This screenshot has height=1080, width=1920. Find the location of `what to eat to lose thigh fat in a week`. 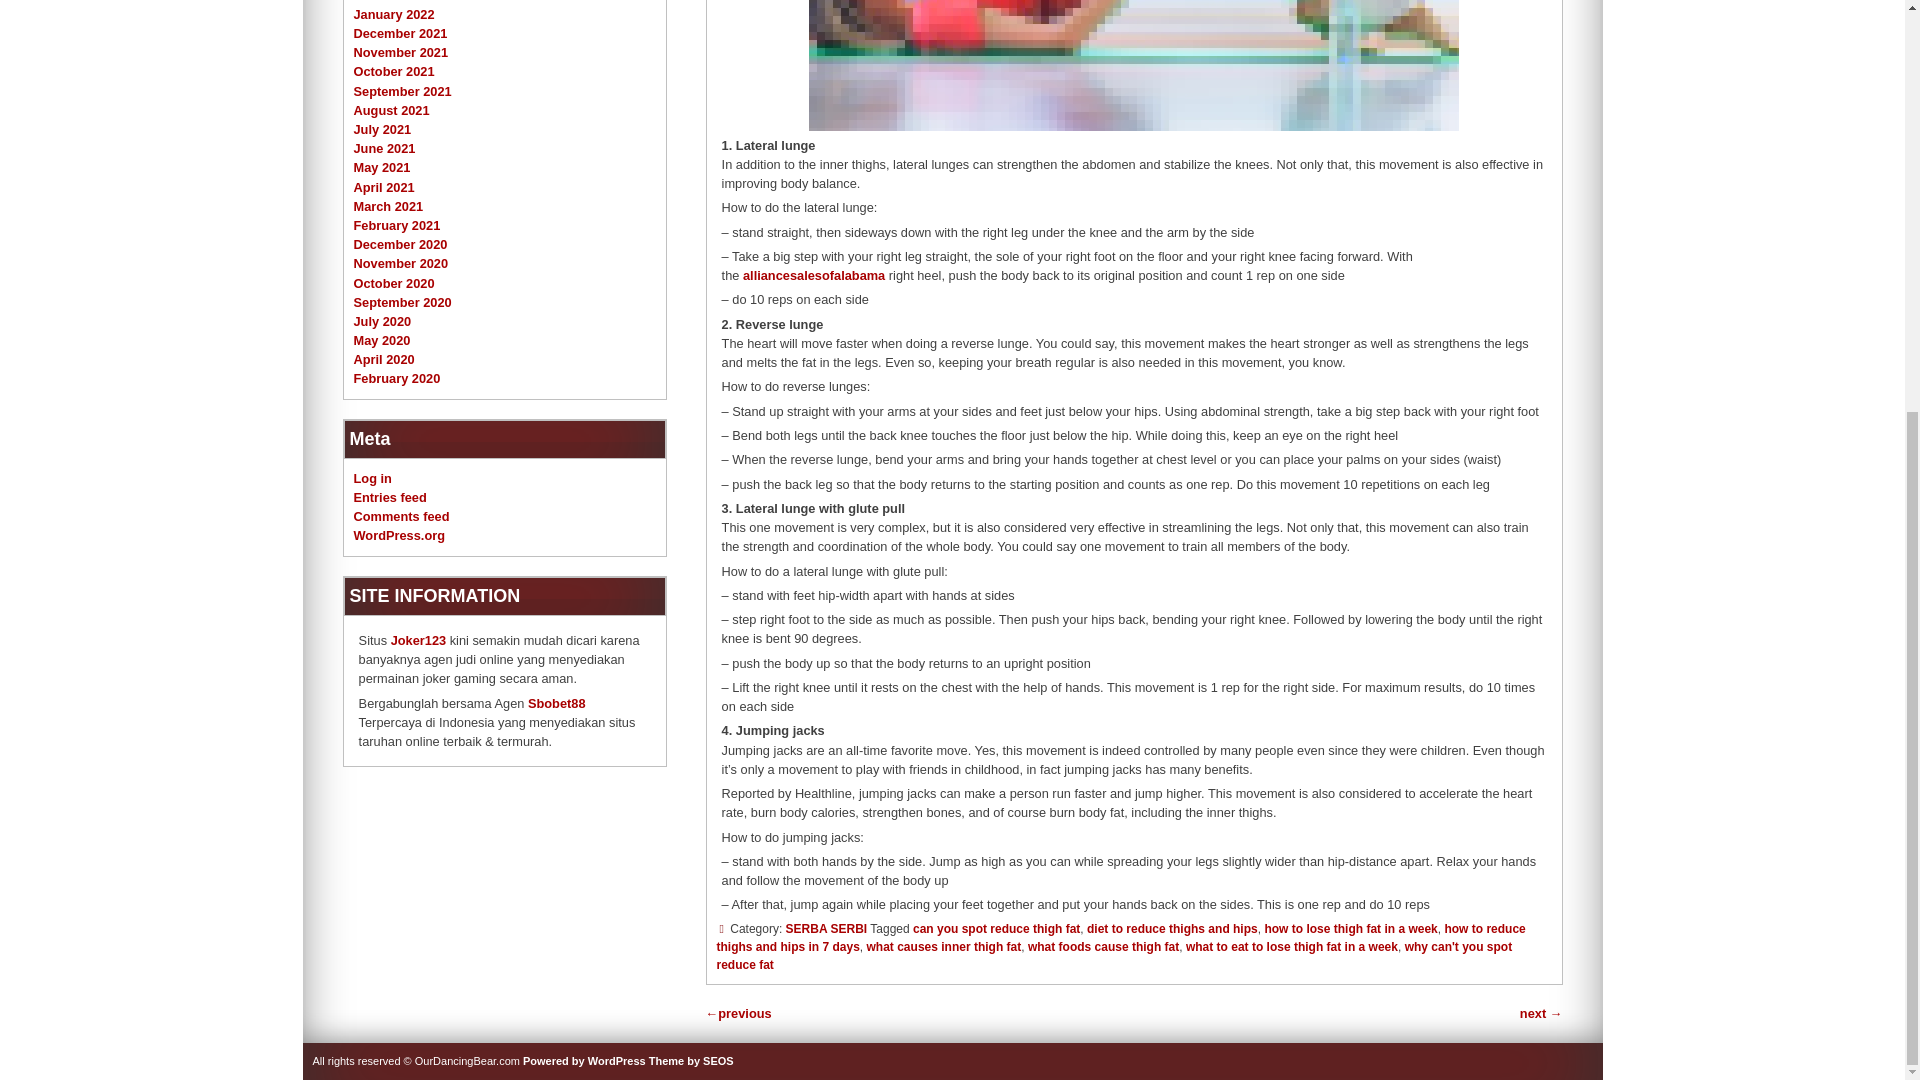

what to eat to lose thigh fat in a week is located at coordinates (1292, 946).